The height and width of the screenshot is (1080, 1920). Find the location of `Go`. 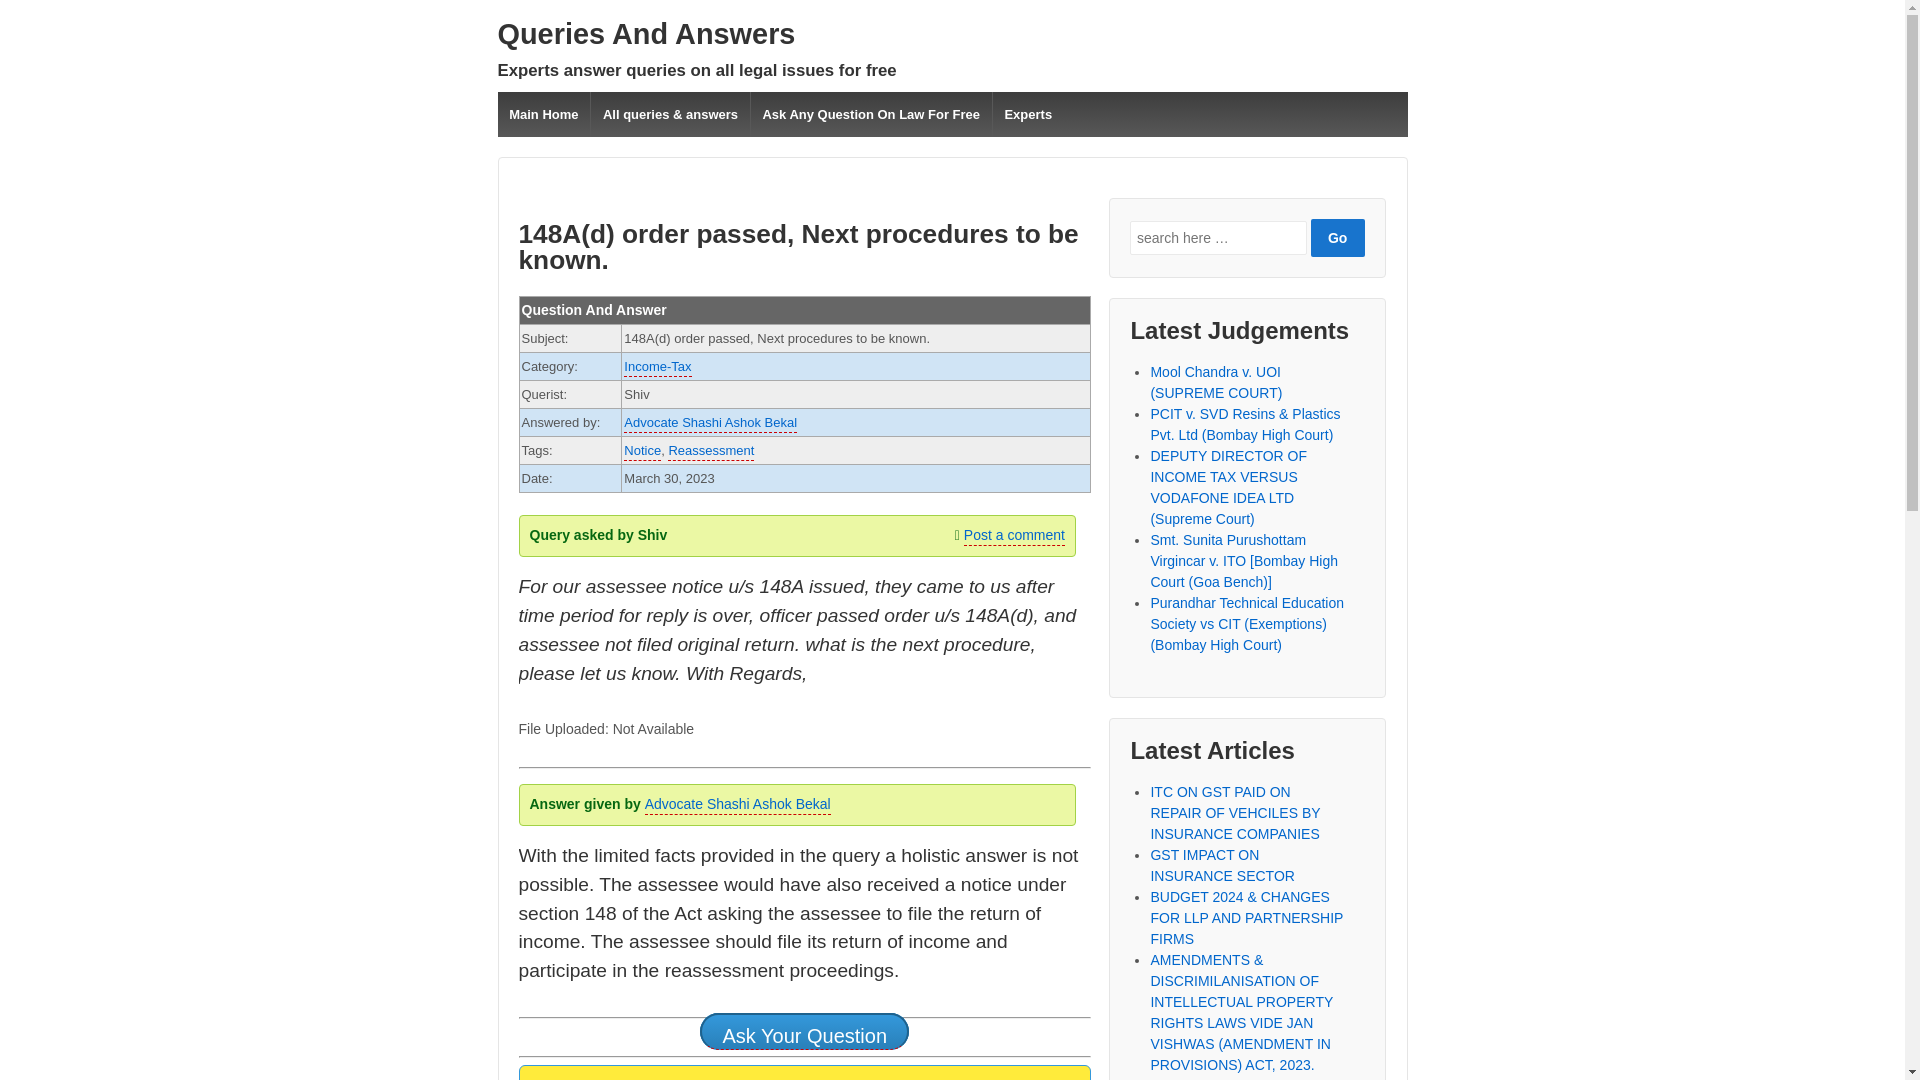

Go is located at coordinates (1338, 238).